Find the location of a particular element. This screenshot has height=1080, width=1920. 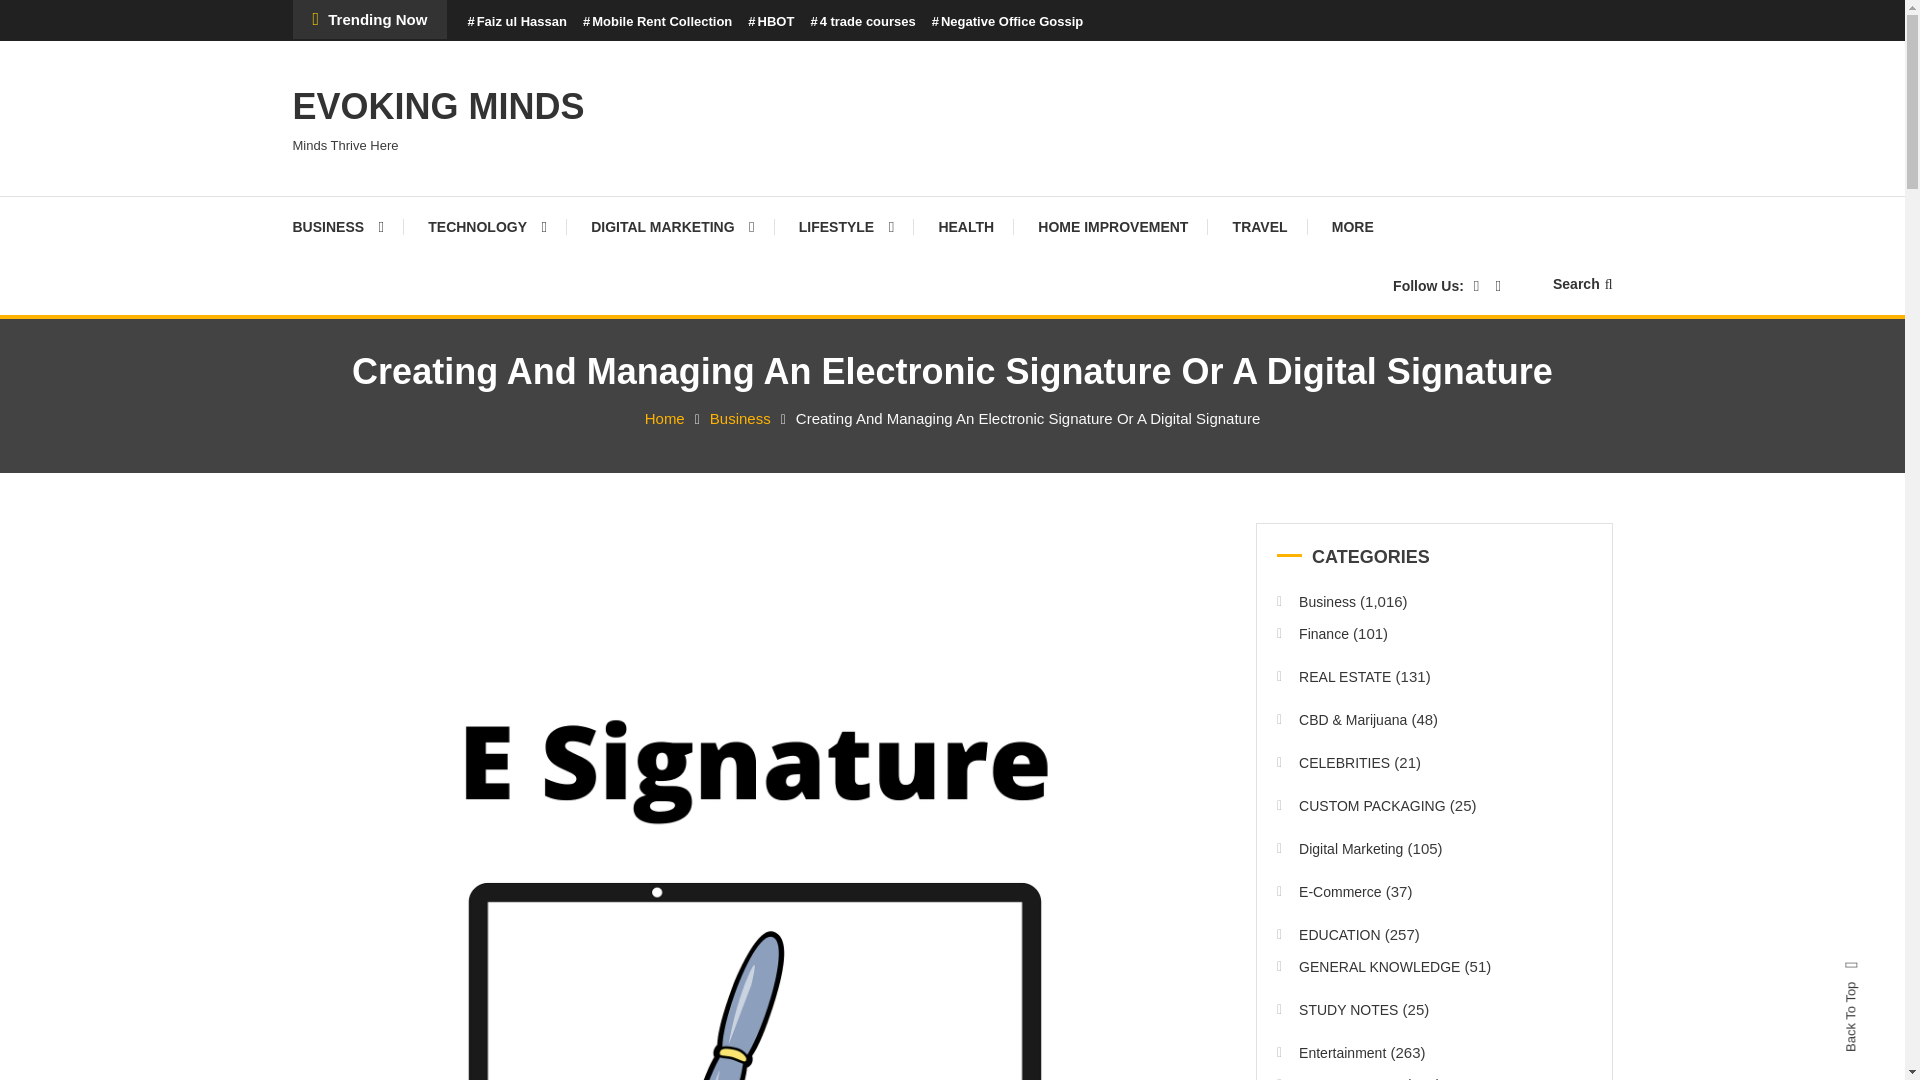

Search is located at coordinates (1014, 570).